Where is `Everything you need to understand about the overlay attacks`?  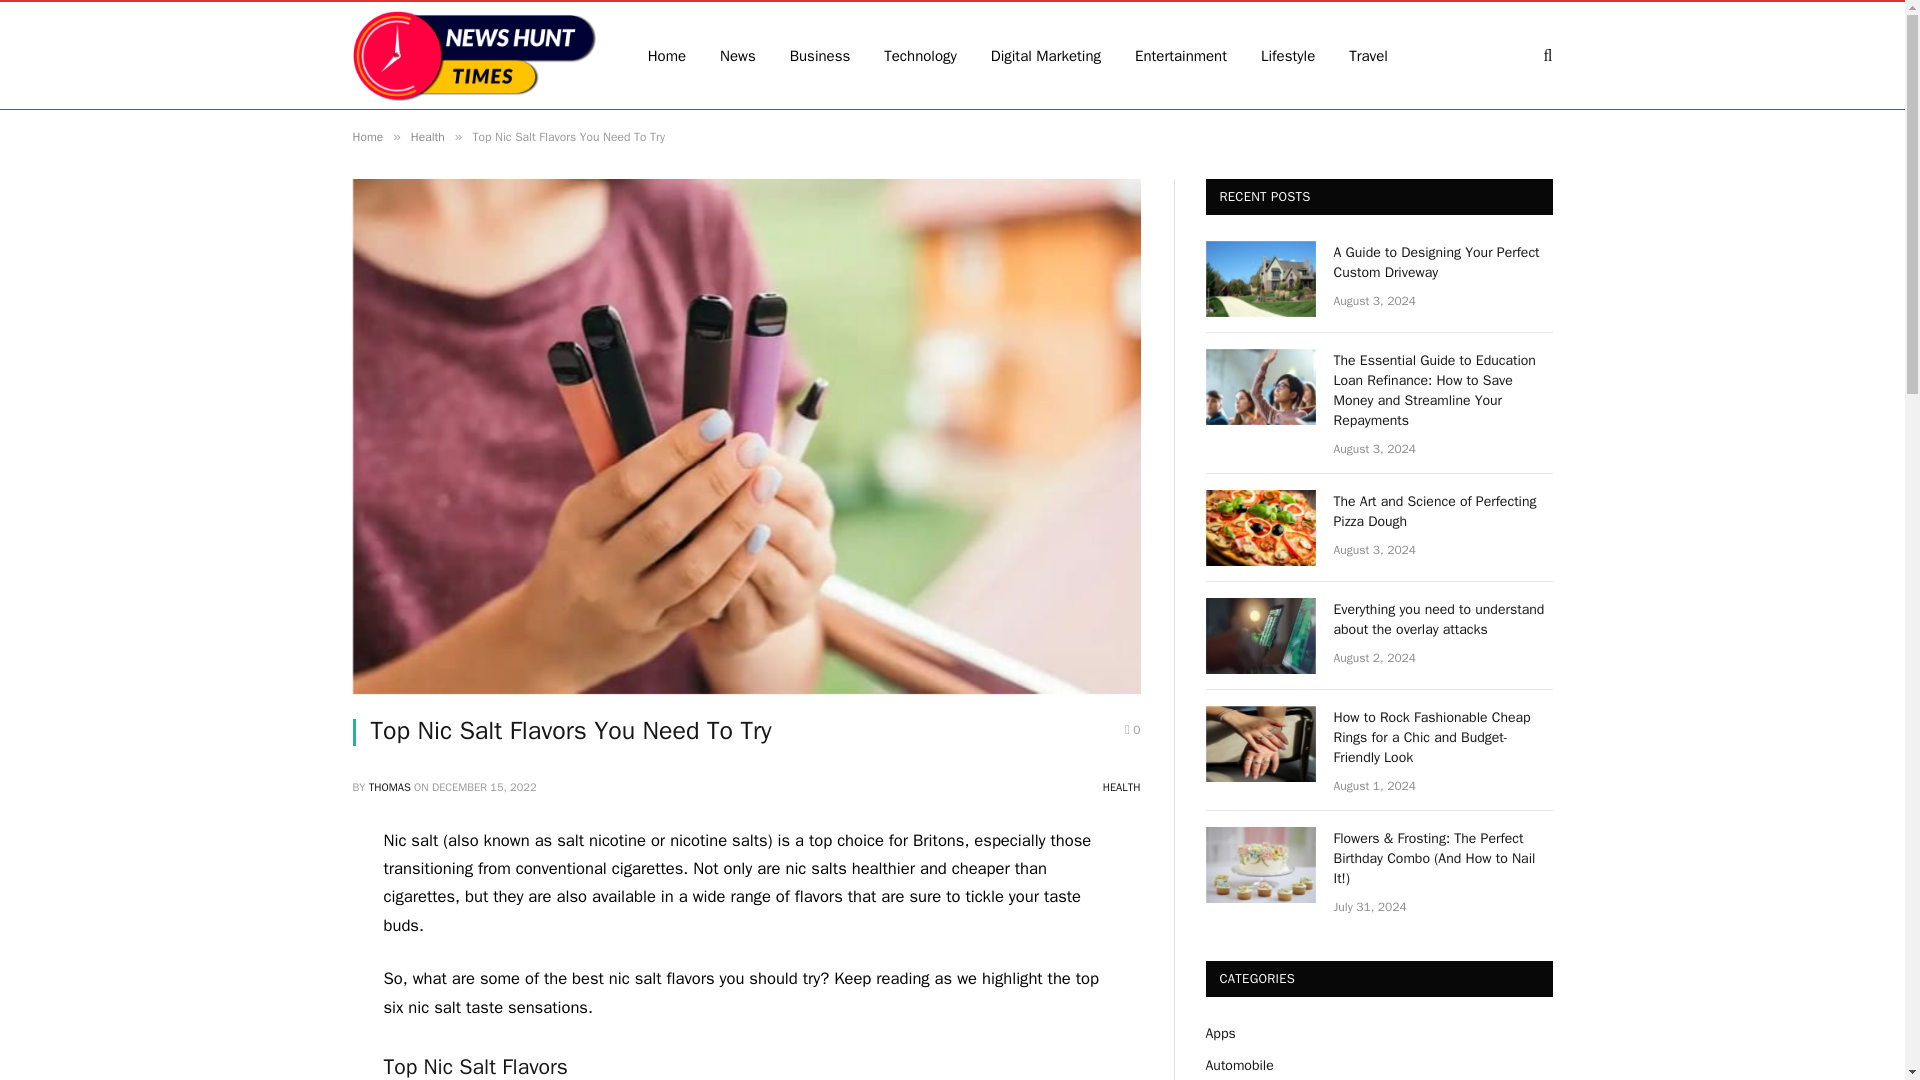 Everything you need to understand about the overlay attacks is located at coordinates (1444, 620).